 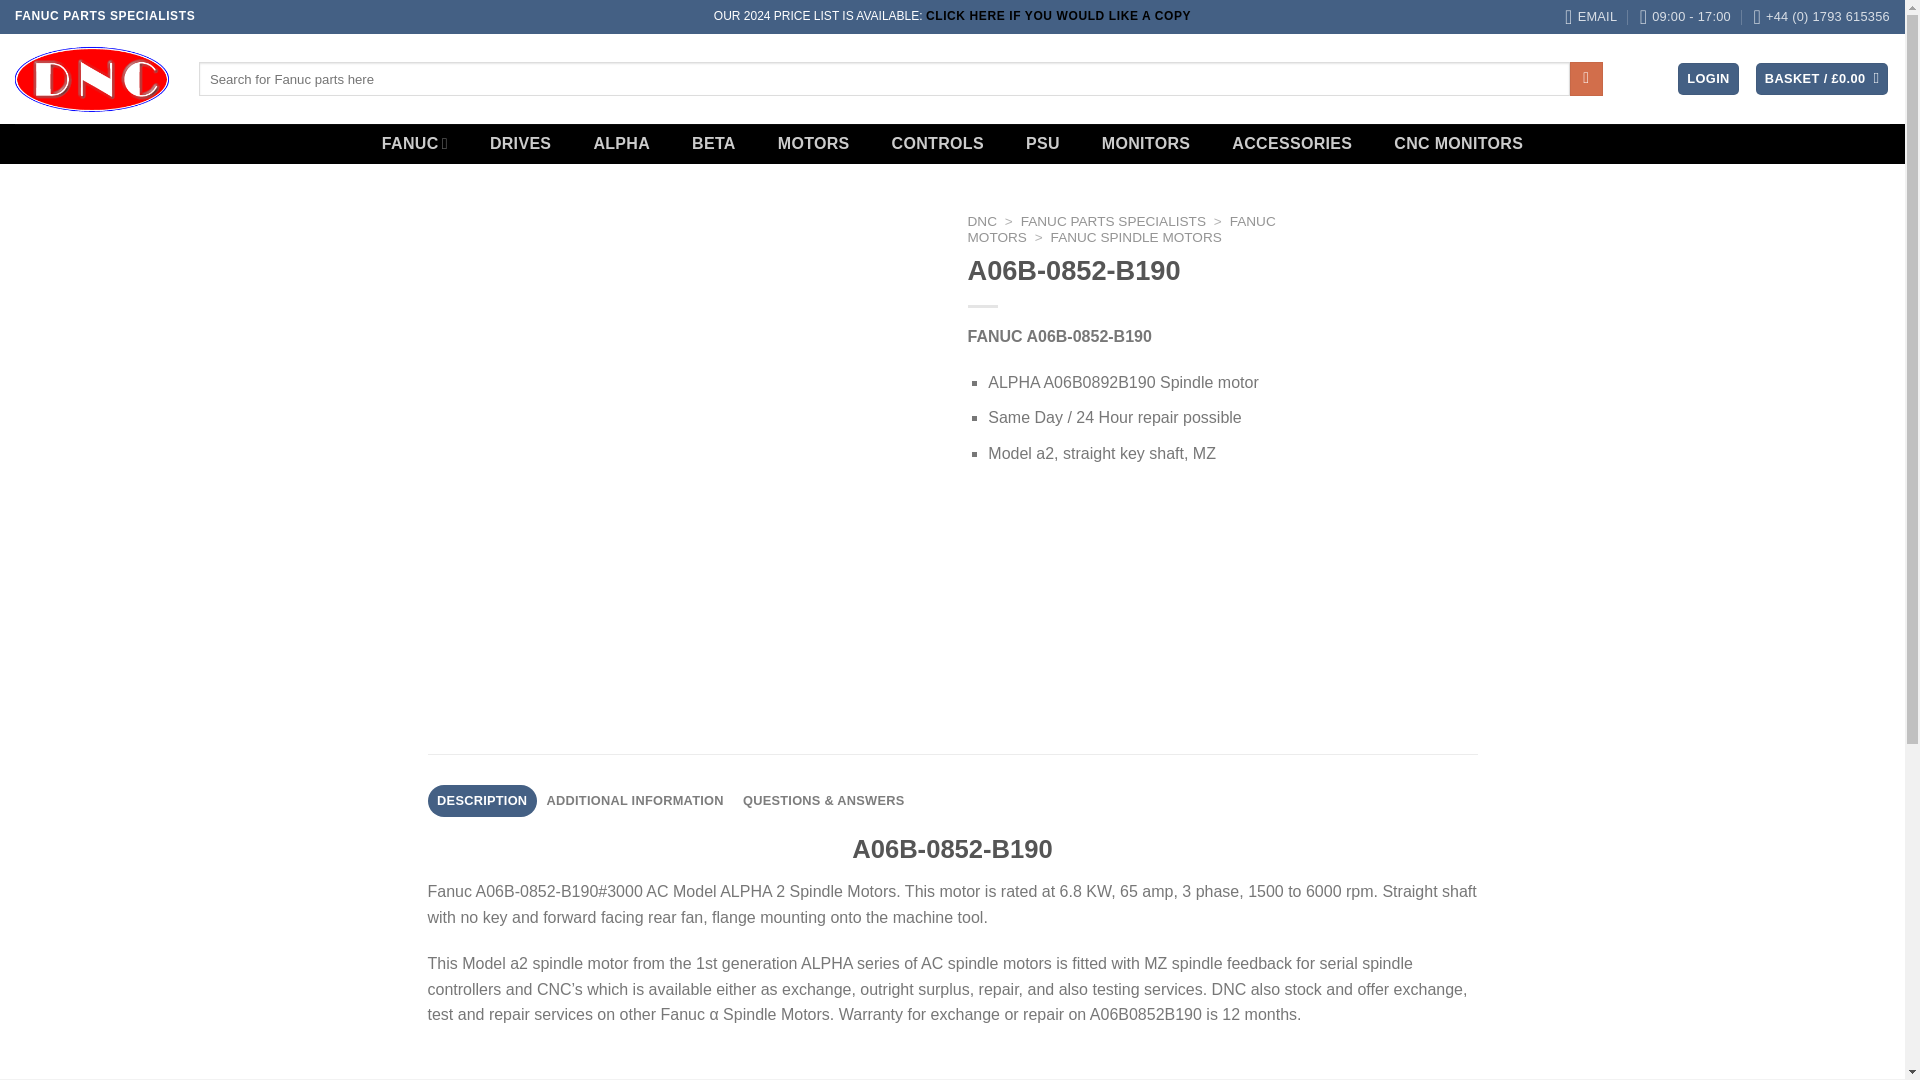 I want to click on ACCESSORIES, so click(x=1291, y=144).